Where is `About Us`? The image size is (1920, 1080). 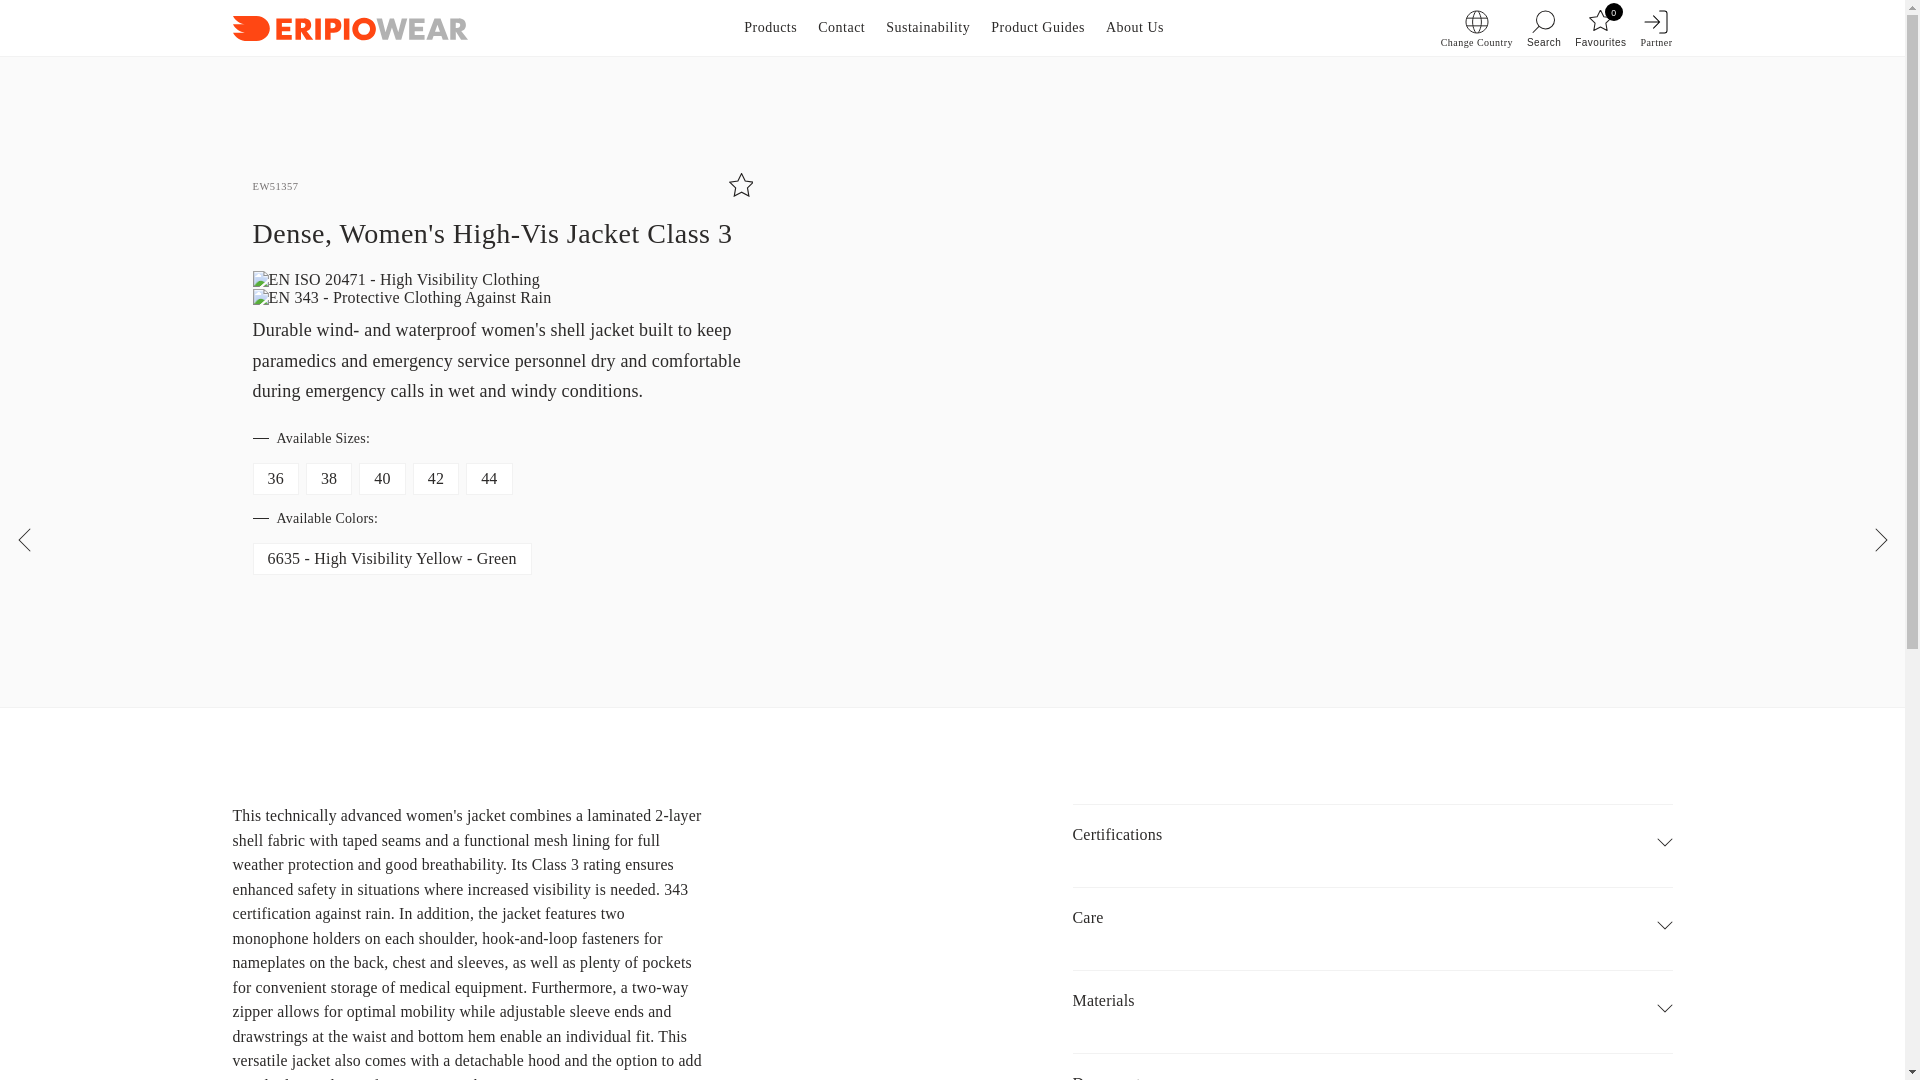
About Us is located at coordinates (1134, 28).